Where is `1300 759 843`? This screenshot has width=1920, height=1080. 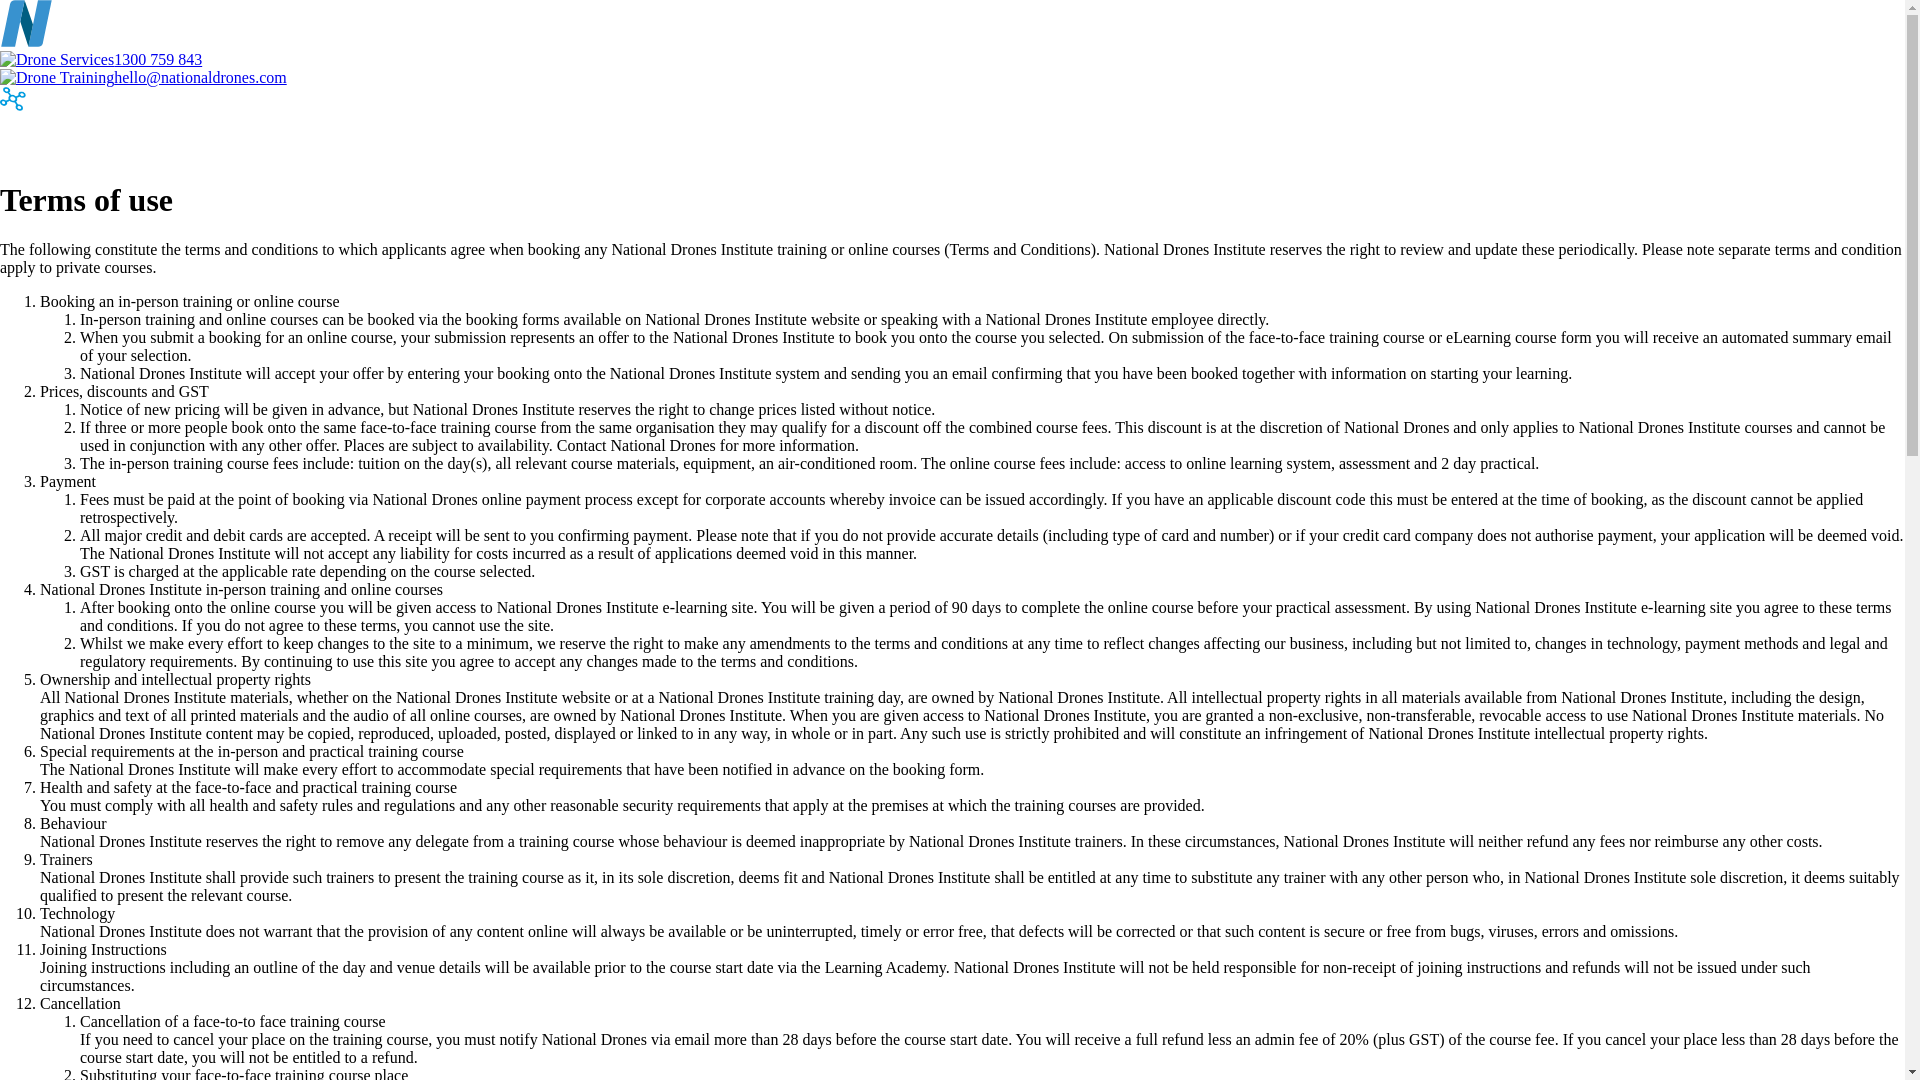 1300 759 843 is located at coordinates (101, 60).